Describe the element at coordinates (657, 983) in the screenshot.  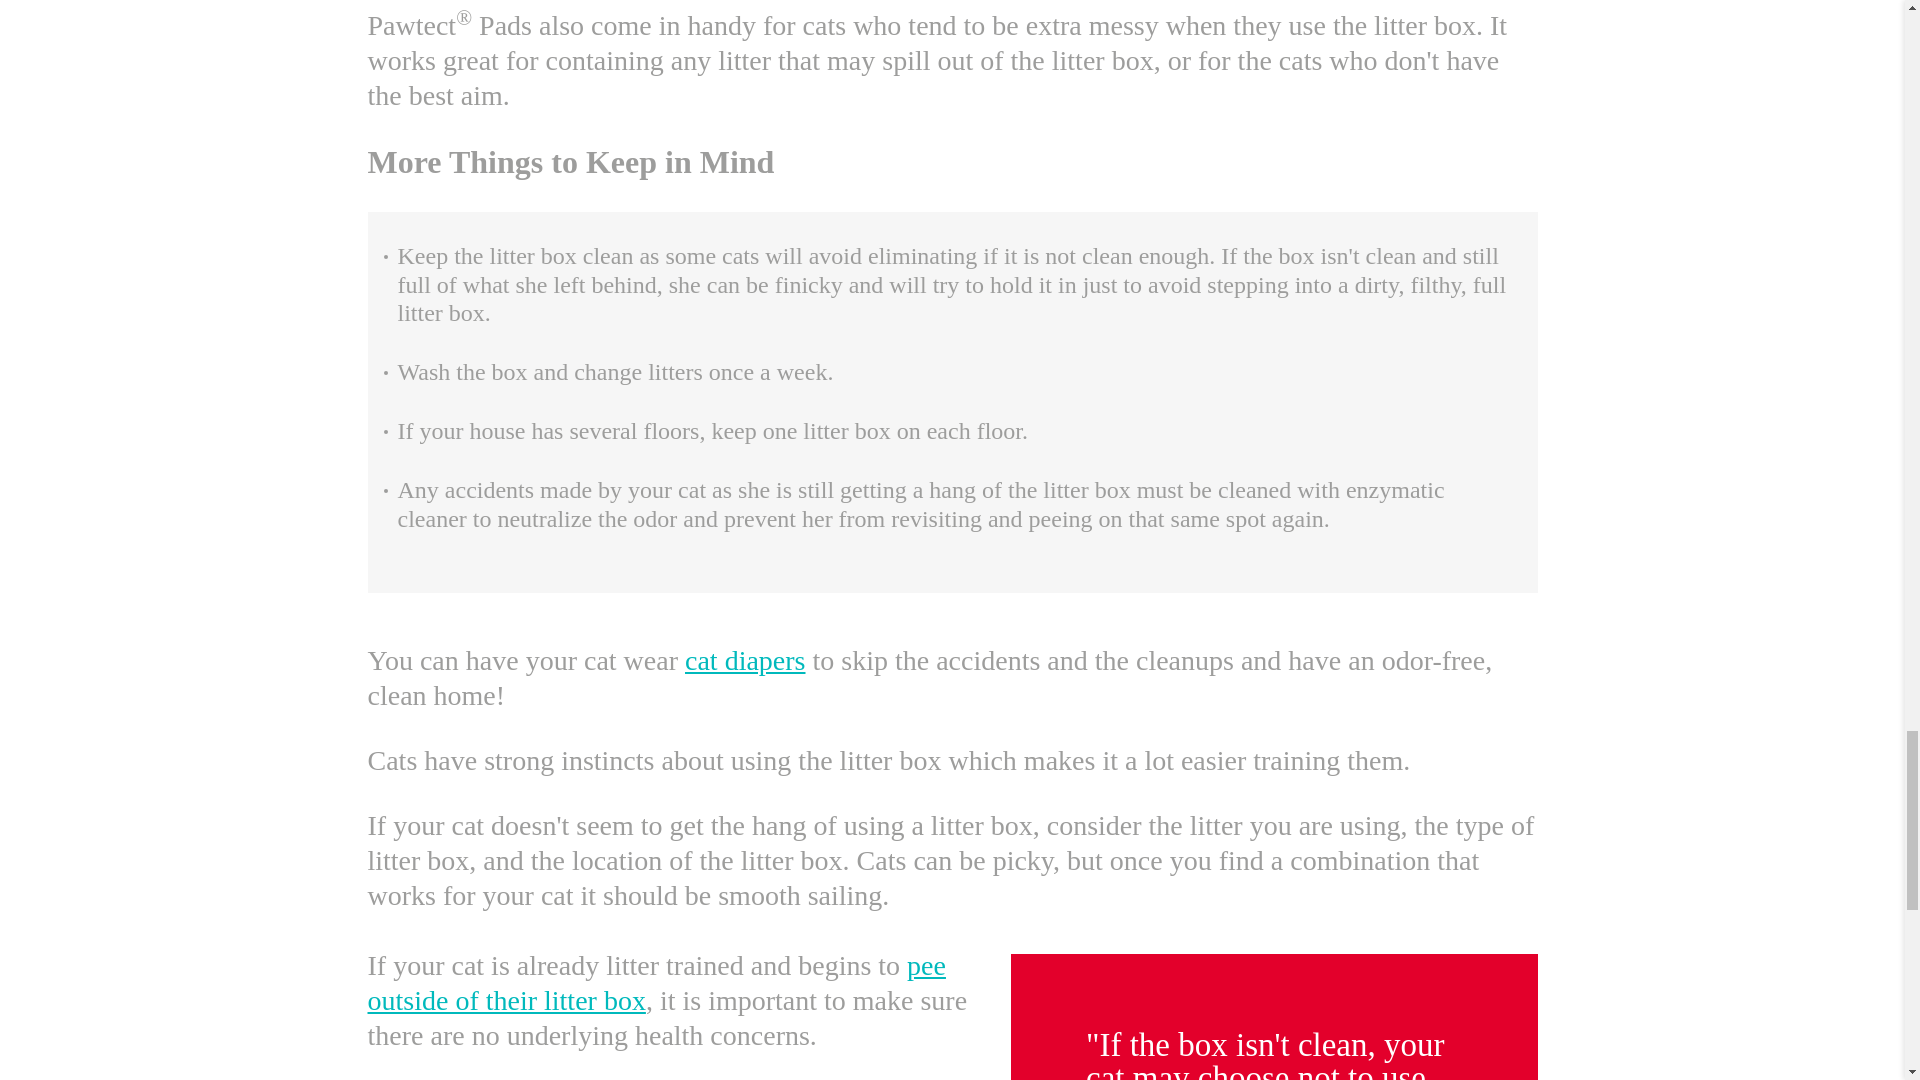
I see `Why Cats Pee Outside of Their Litter Box` at that location.